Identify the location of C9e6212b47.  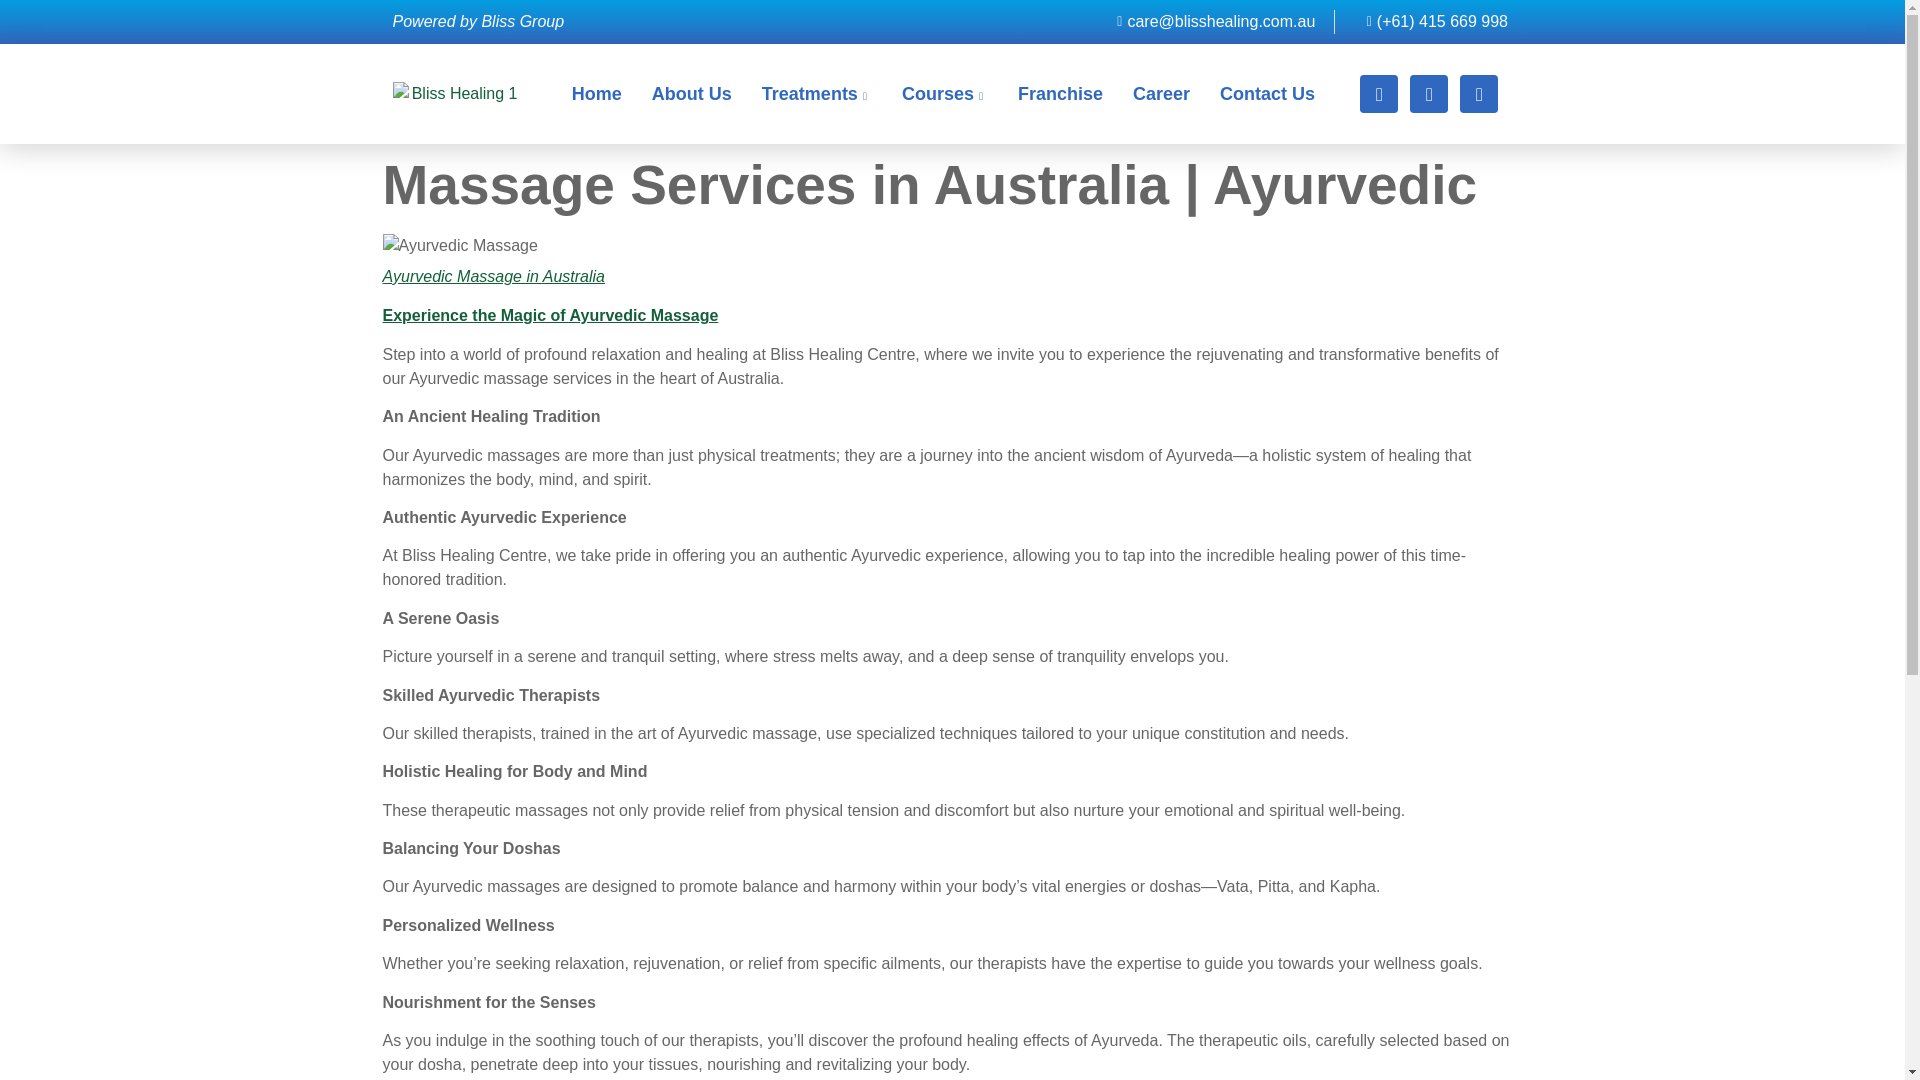
(460, 246).